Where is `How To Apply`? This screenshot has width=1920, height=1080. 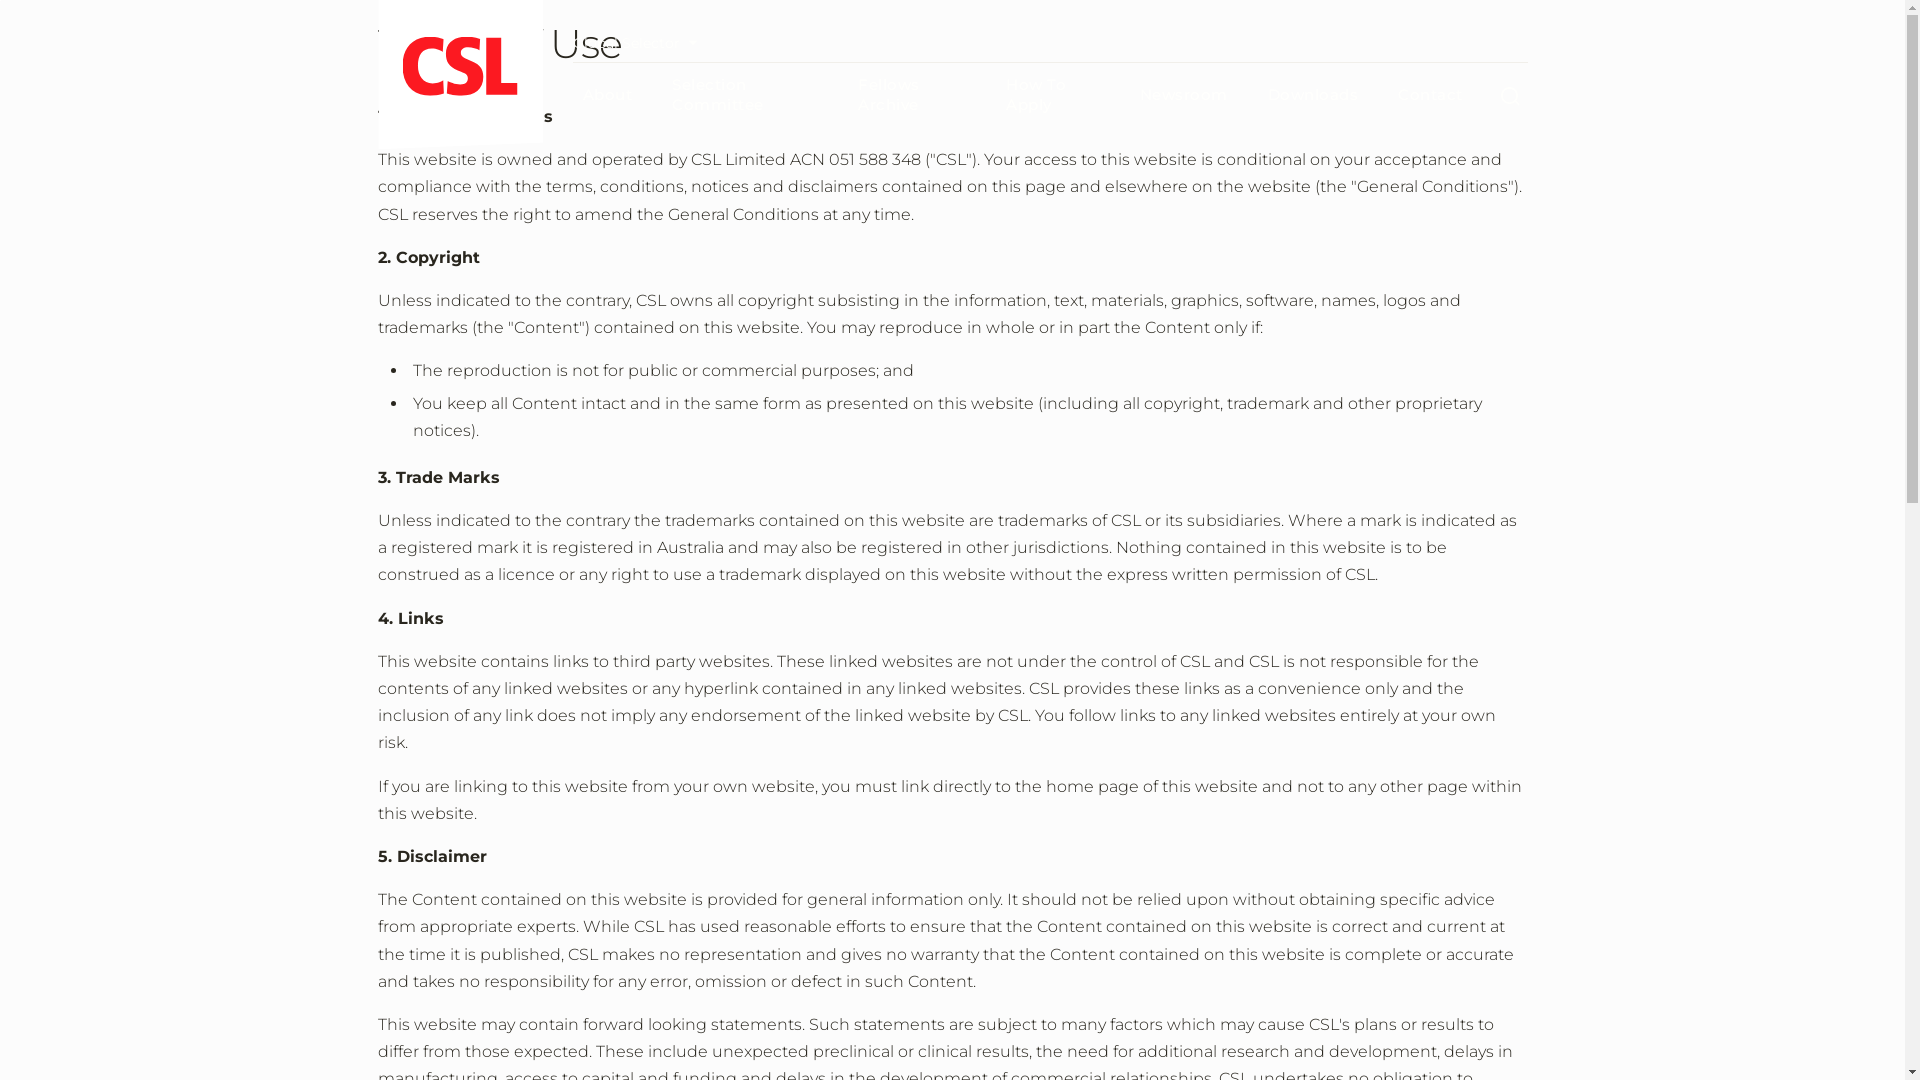
How To Apply is located at coordinates (1052, 94).